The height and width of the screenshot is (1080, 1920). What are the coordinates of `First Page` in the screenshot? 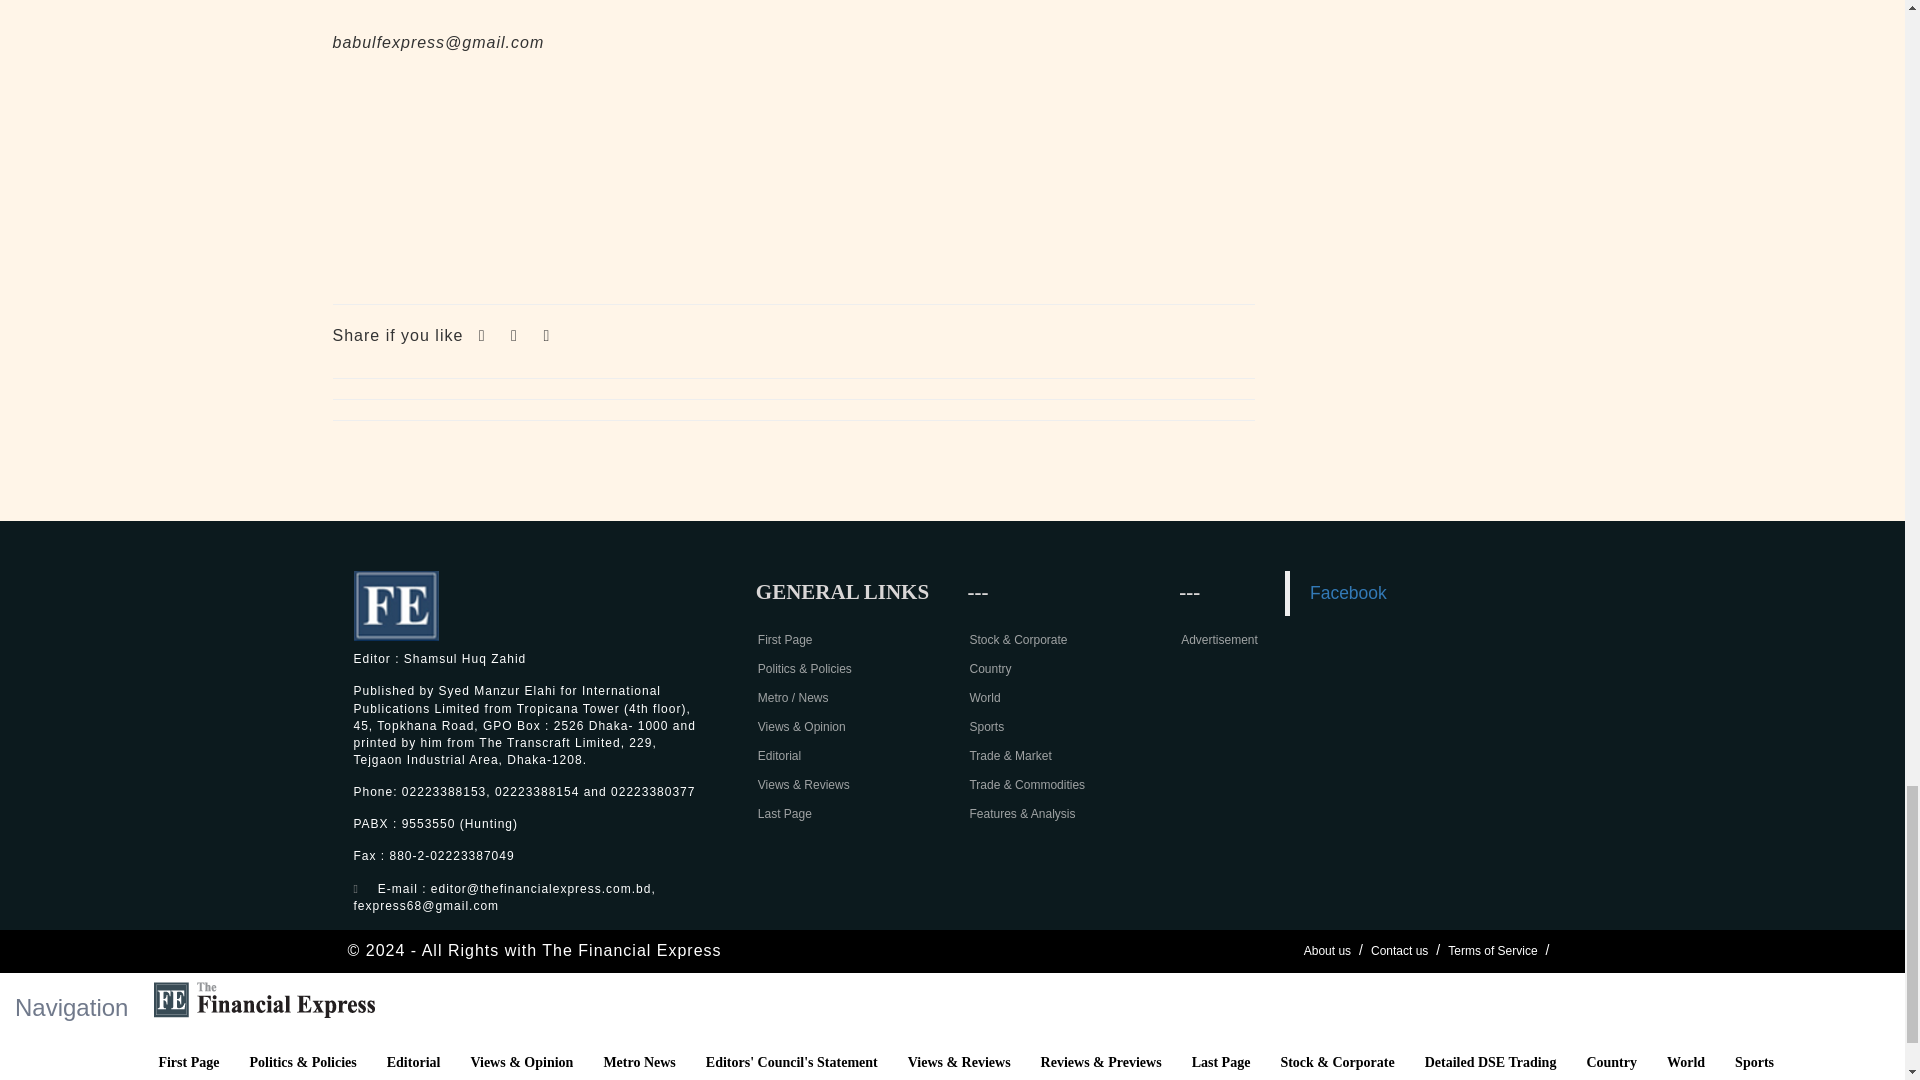 It's located at (785, 639).